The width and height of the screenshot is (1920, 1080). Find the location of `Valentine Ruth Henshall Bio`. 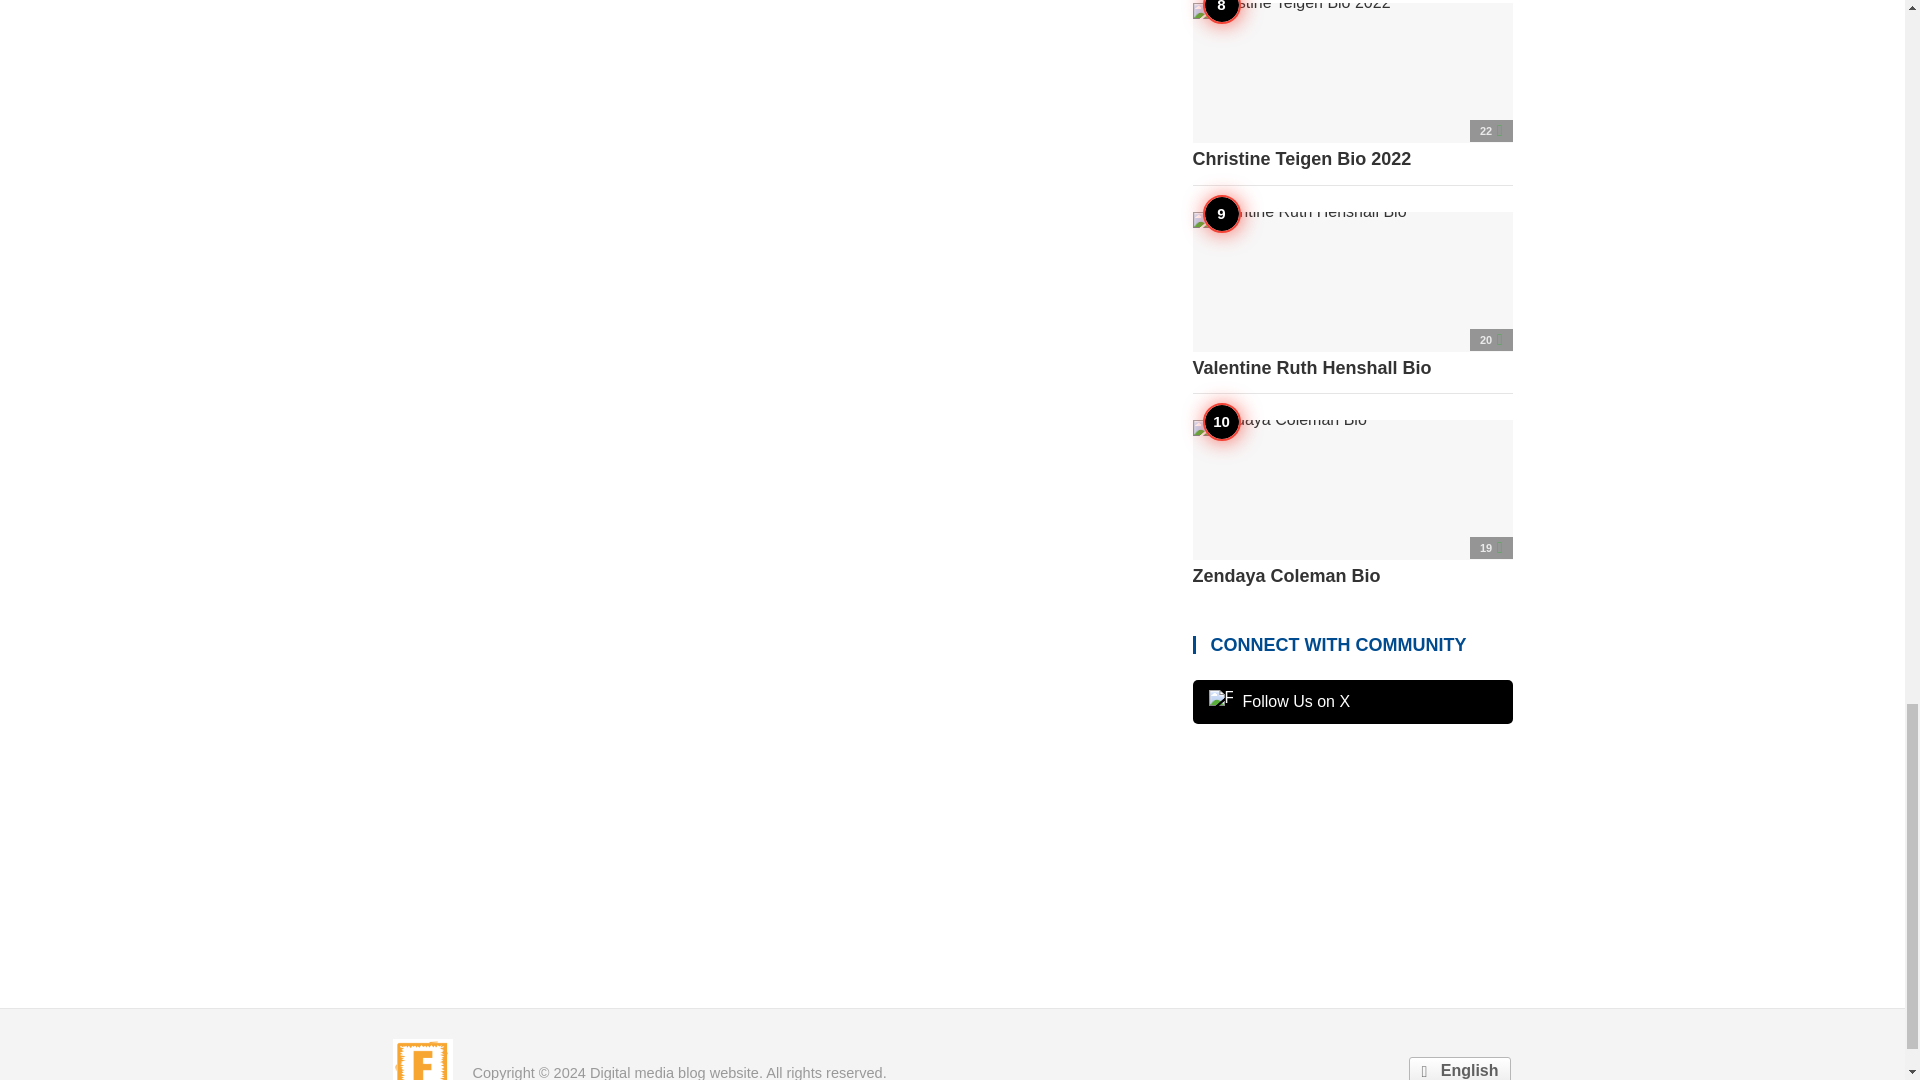

Valentine Ruth Henshall Bio is located at coordinates (1352, 296).